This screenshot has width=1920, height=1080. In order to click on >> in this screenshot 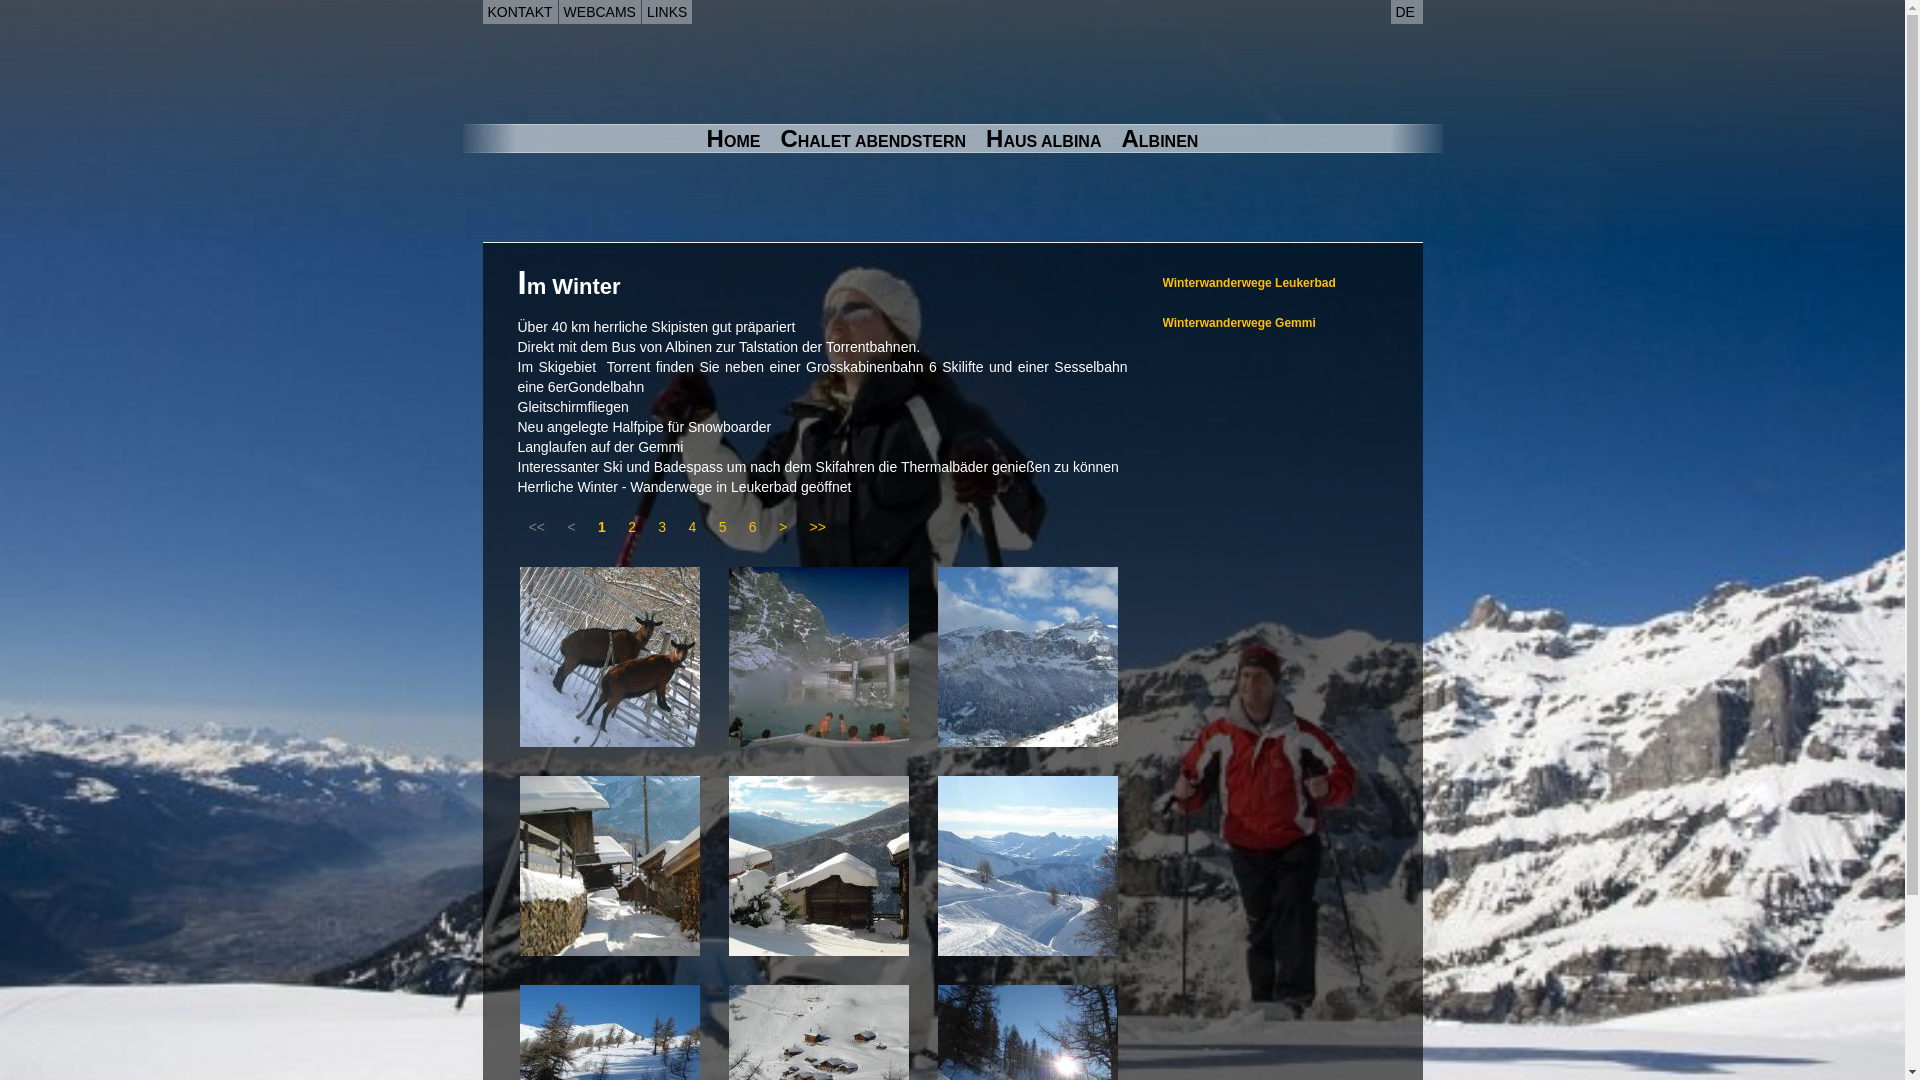, I will do `click(818, 526)`.